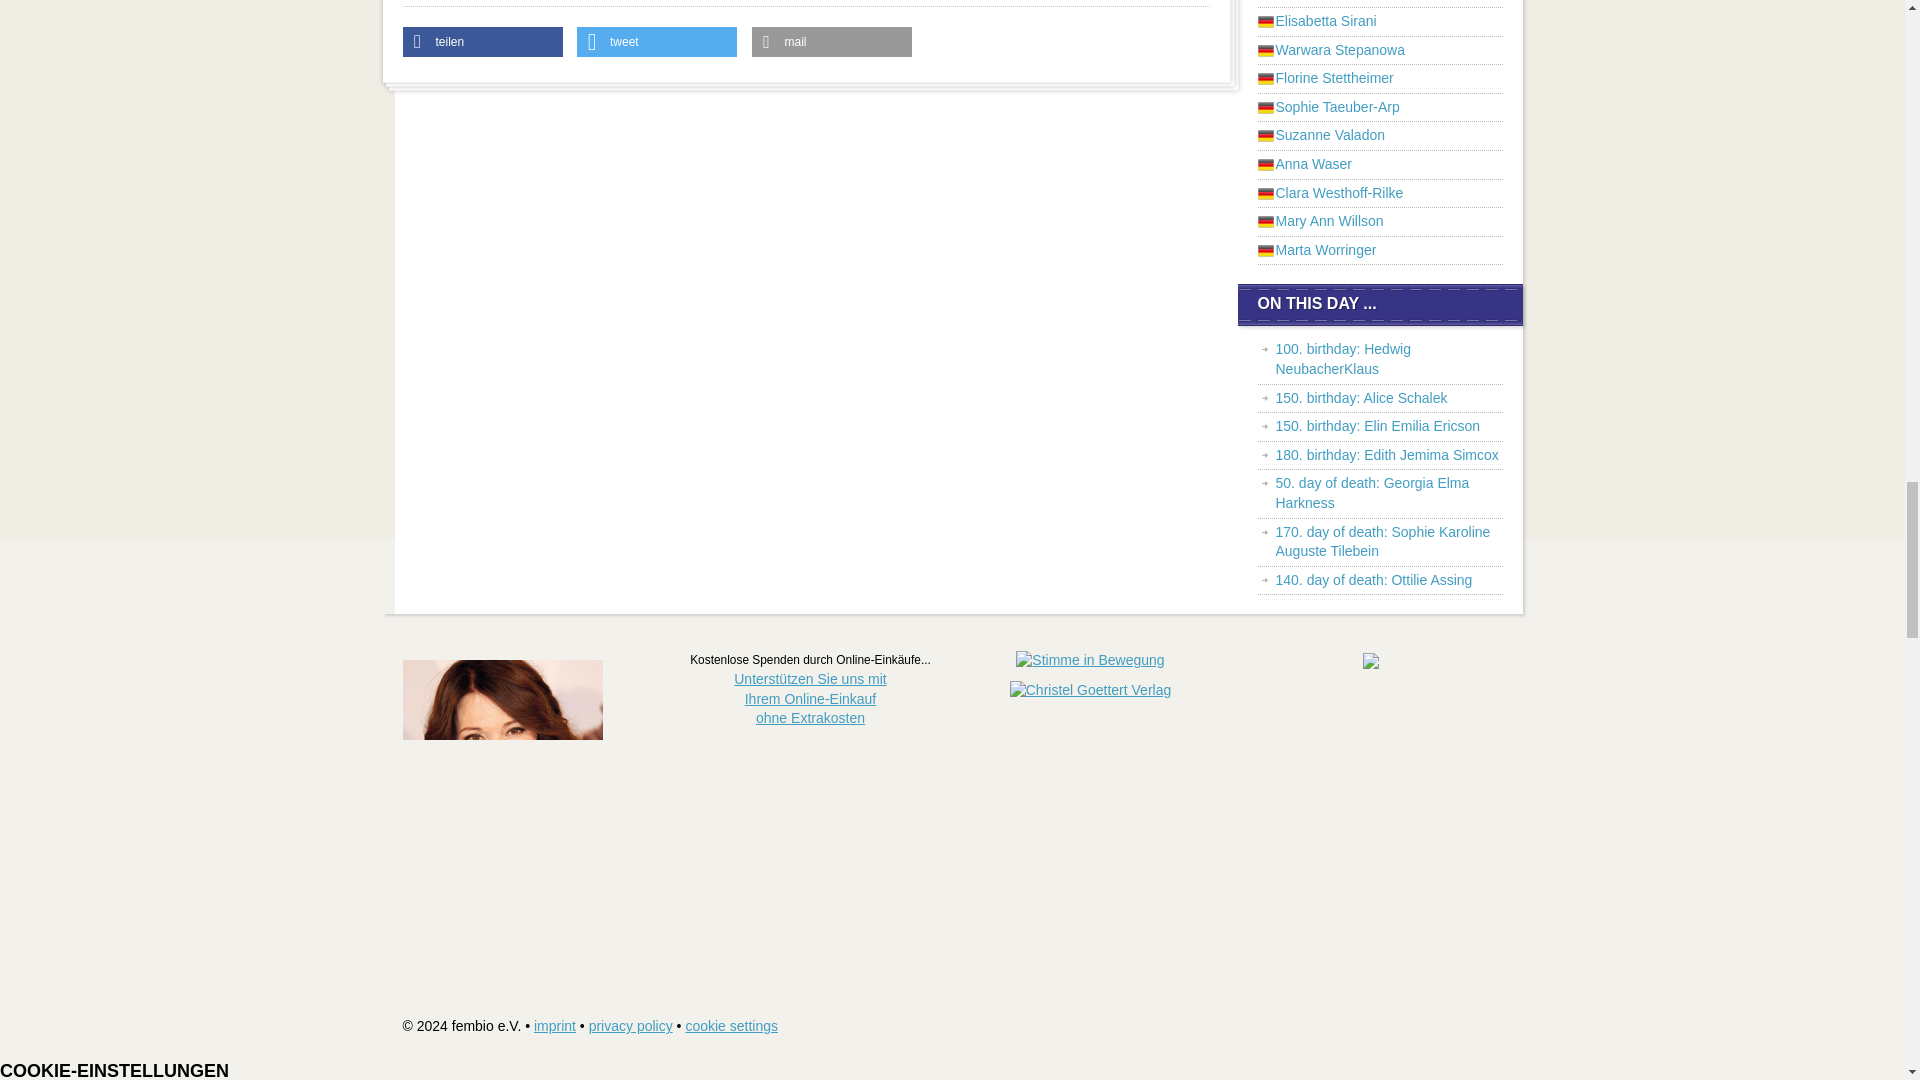  Describe the element at coordinates (482, 42) in the screenshot. I see `Bei Facebook teilen` at that location.